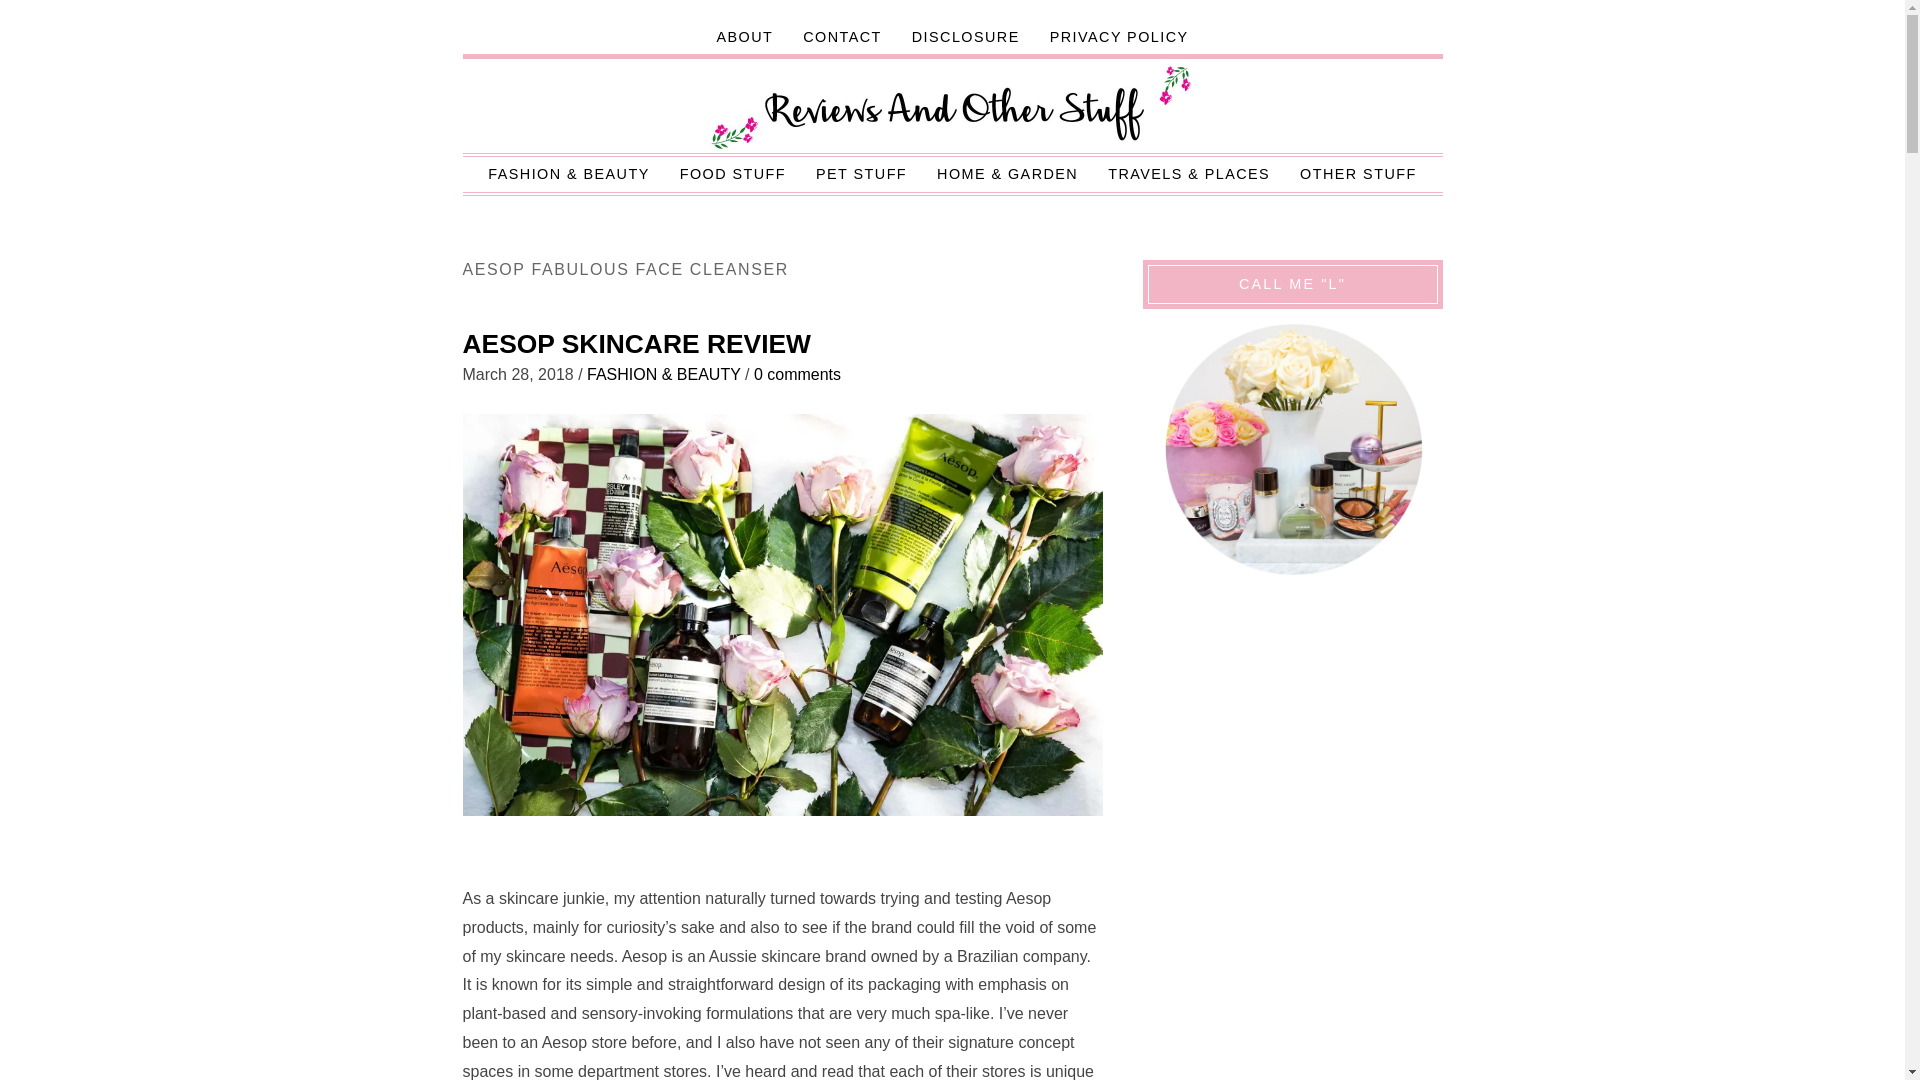  Describe the element at coordinates (953, 108) in the screenshot. I see `Reviews and Other Stuff` at that location.